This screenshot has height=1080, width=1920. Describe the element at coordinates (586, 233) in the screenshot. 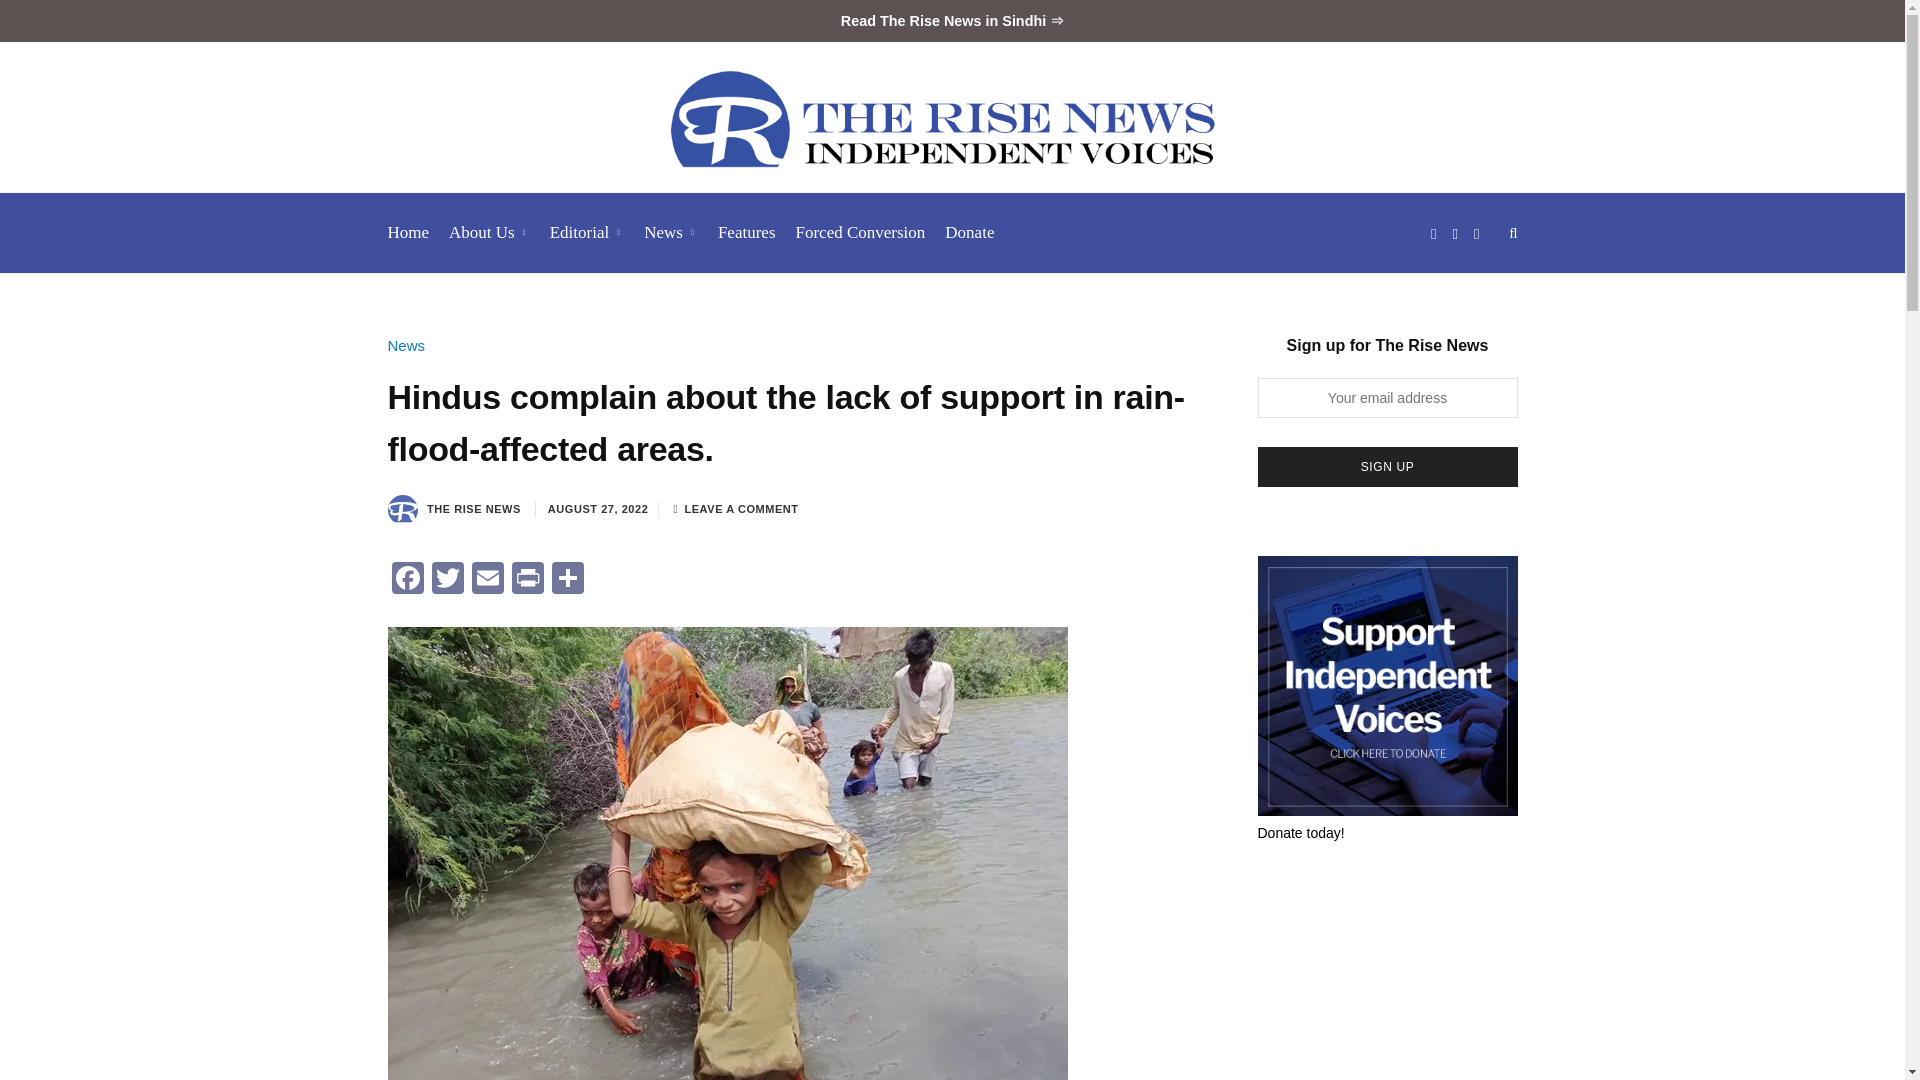

I see `Editorial` at that location.